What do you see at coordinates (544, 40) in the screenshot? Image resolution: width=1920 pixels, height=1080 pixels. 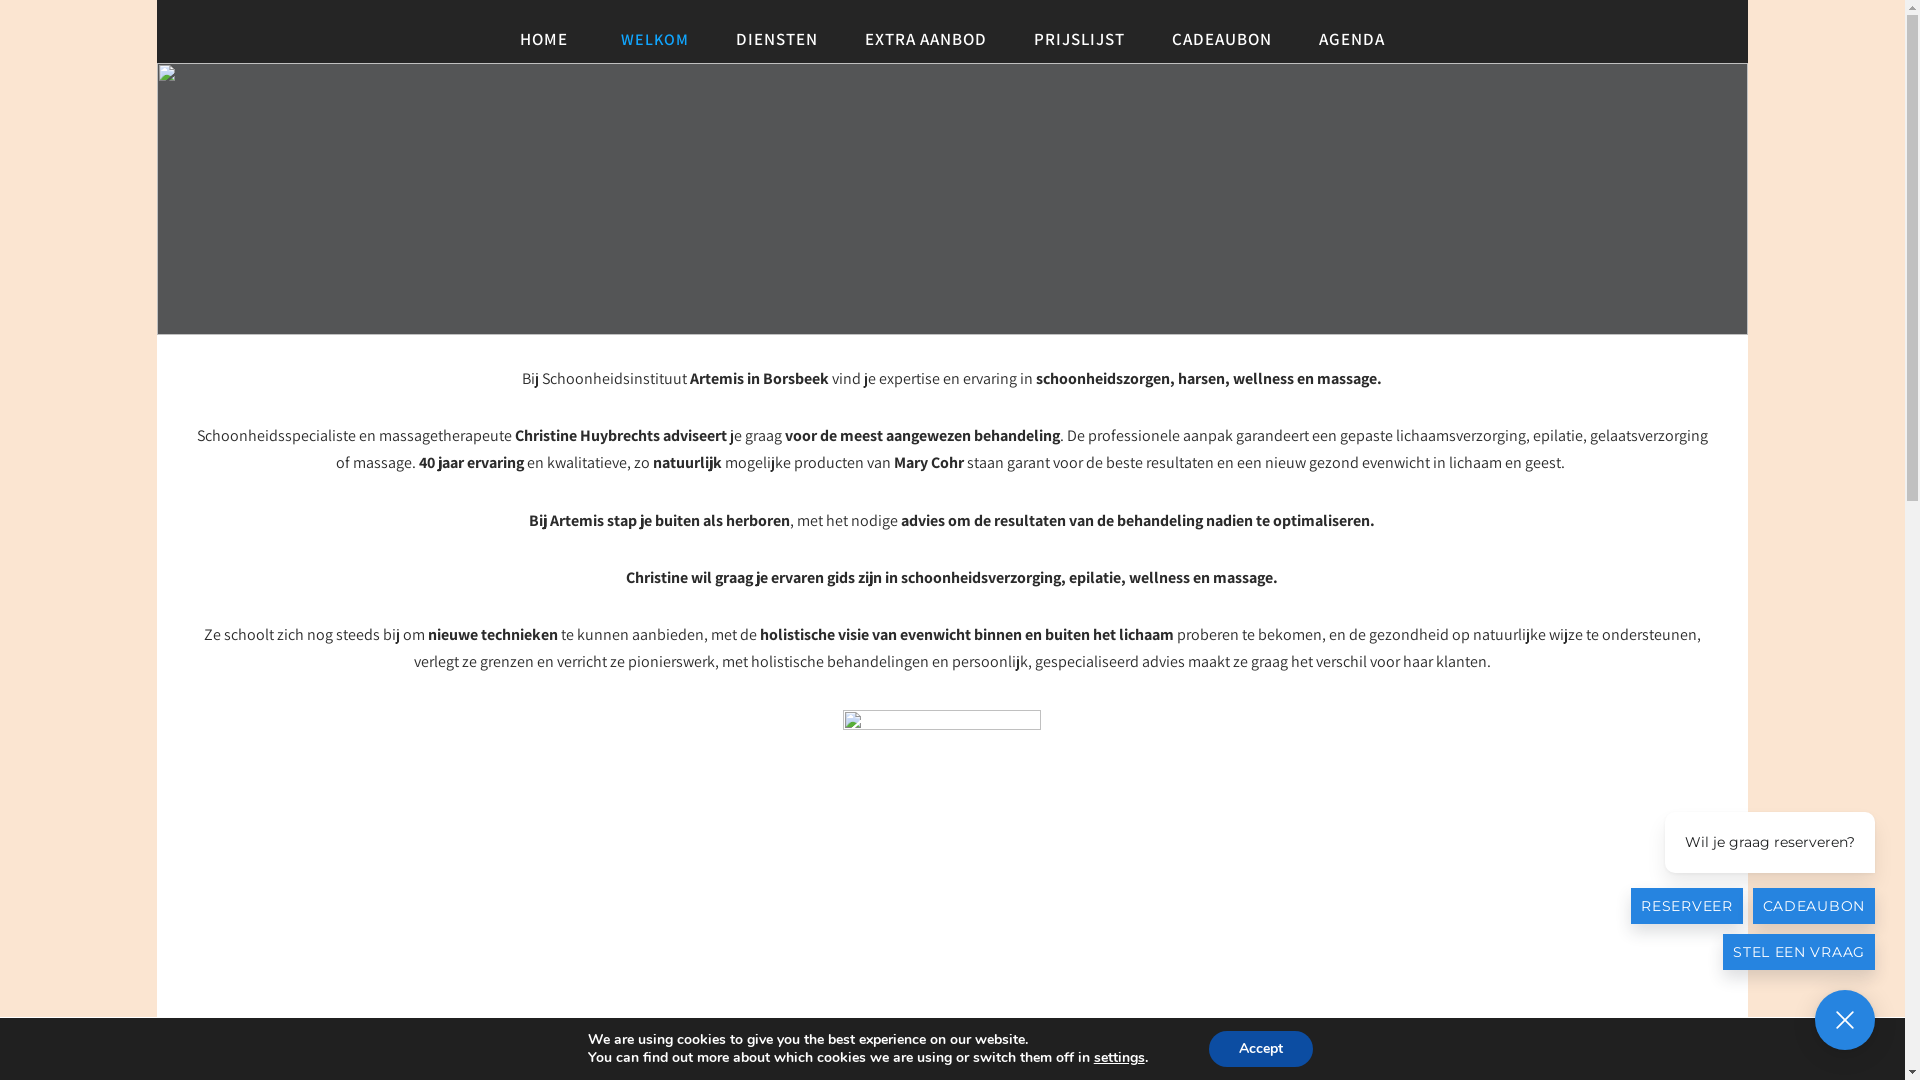 I see `HOME` at bounding box center [544, 40].